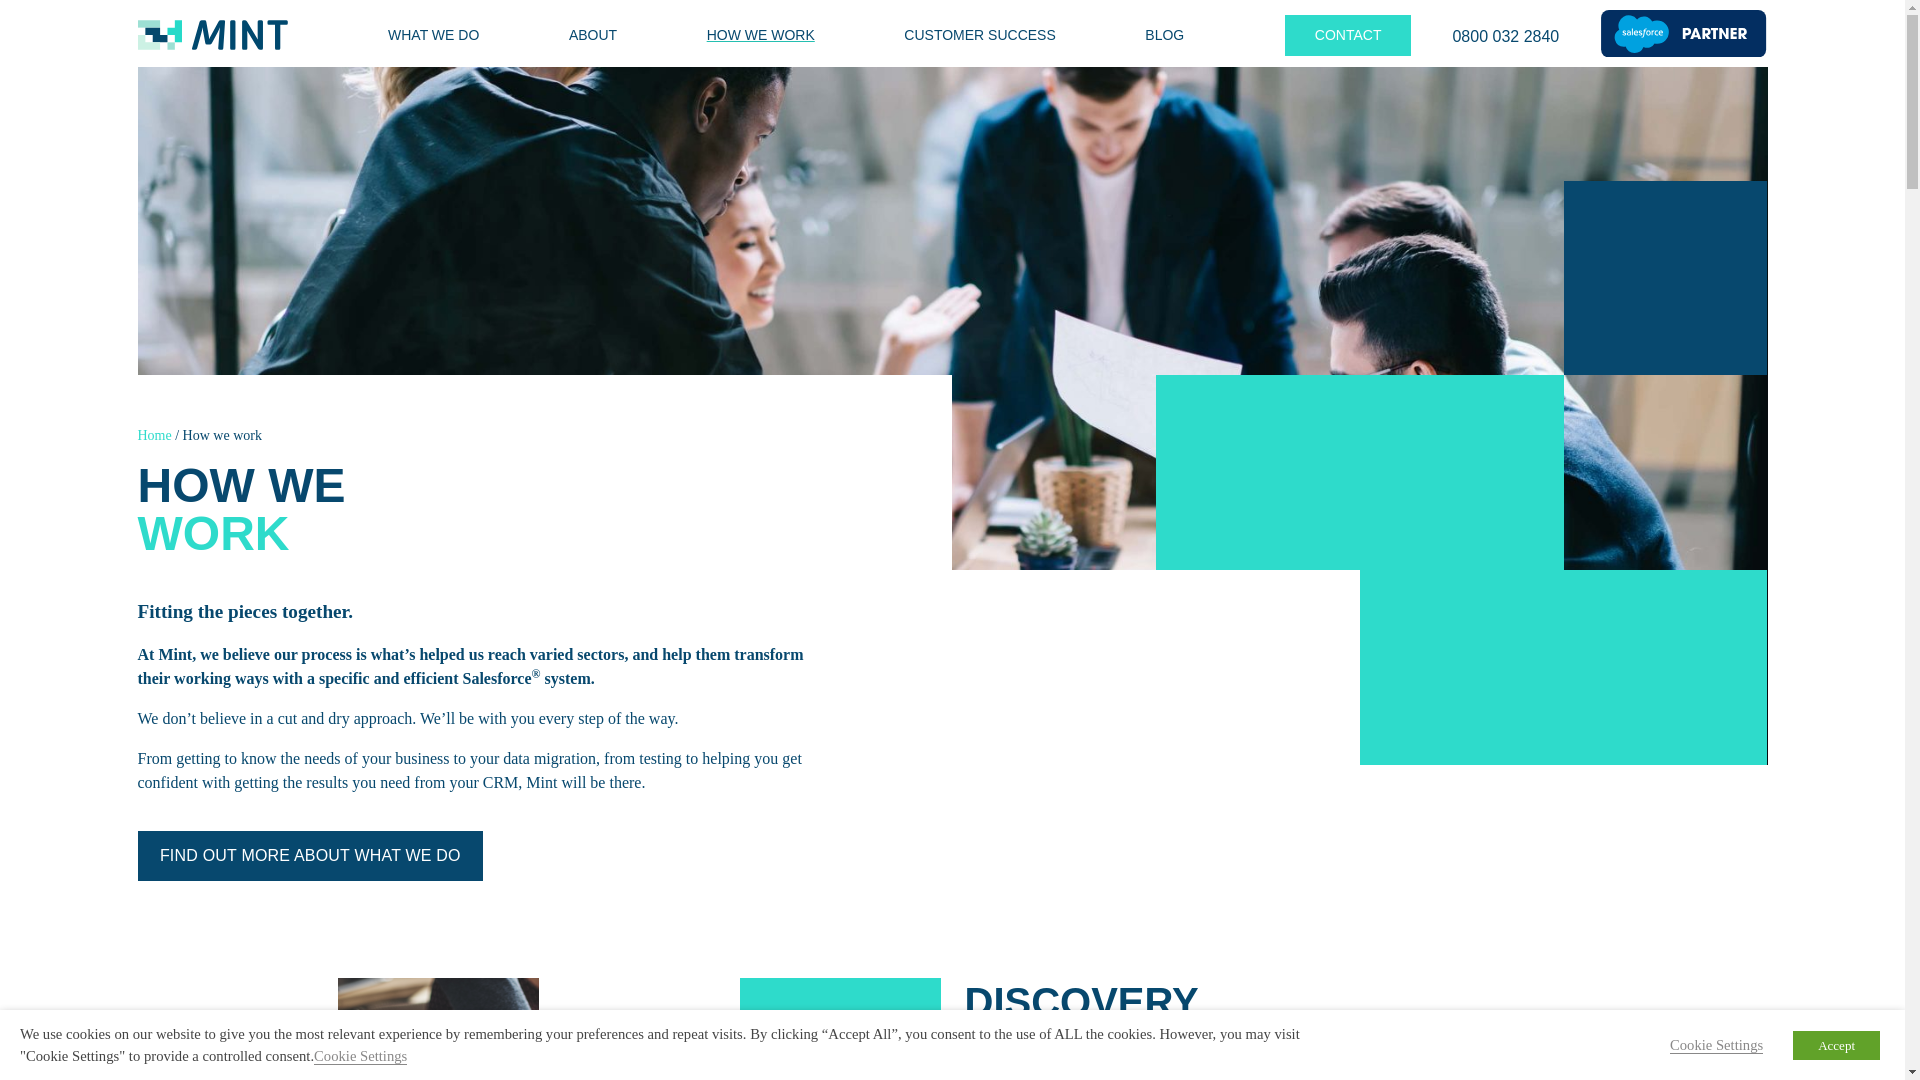  Describe the element at coordinates (760, 35) in the screenshot. I see `HOW WE WORK` at that location.